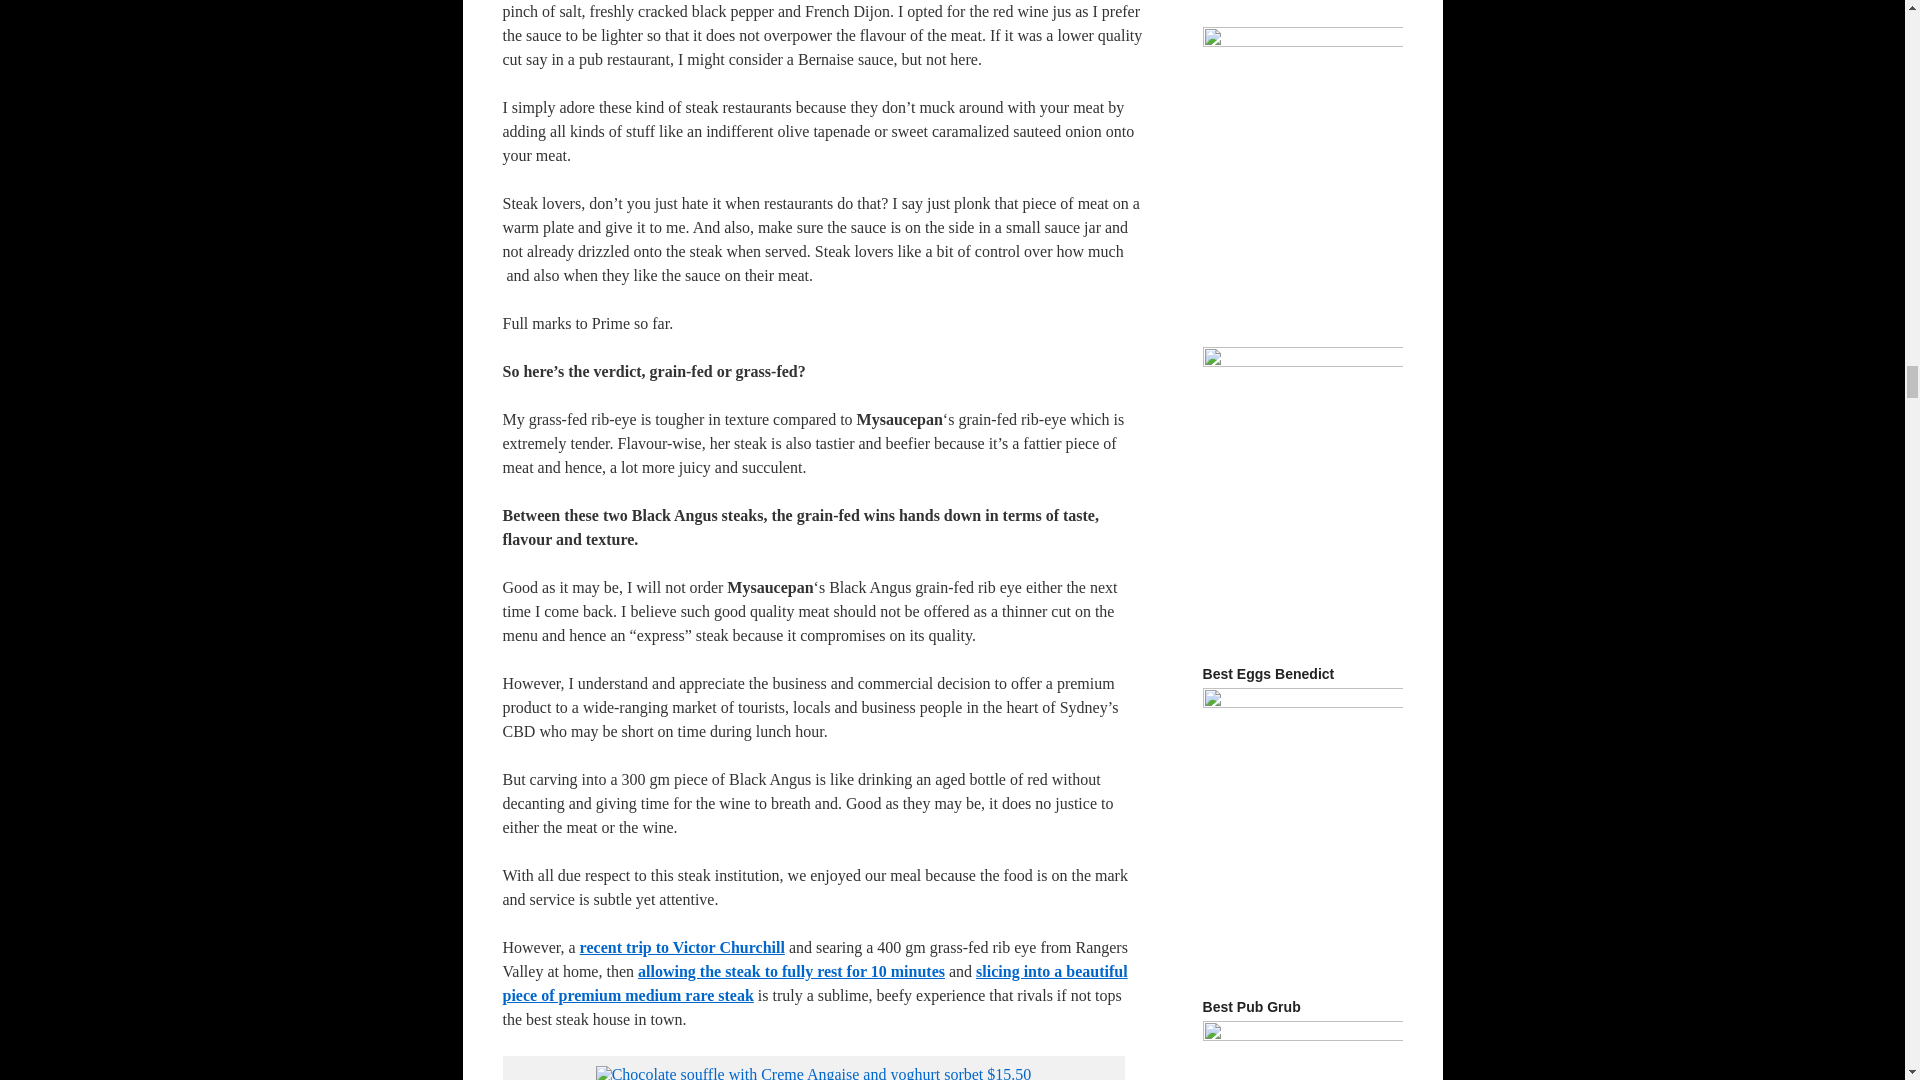 The height and width of the screenshot is (1080, 1920). Describe the element at coordinates (682, 946) in the screenshot. I see `recent trip to Victor Churchill` at that location.